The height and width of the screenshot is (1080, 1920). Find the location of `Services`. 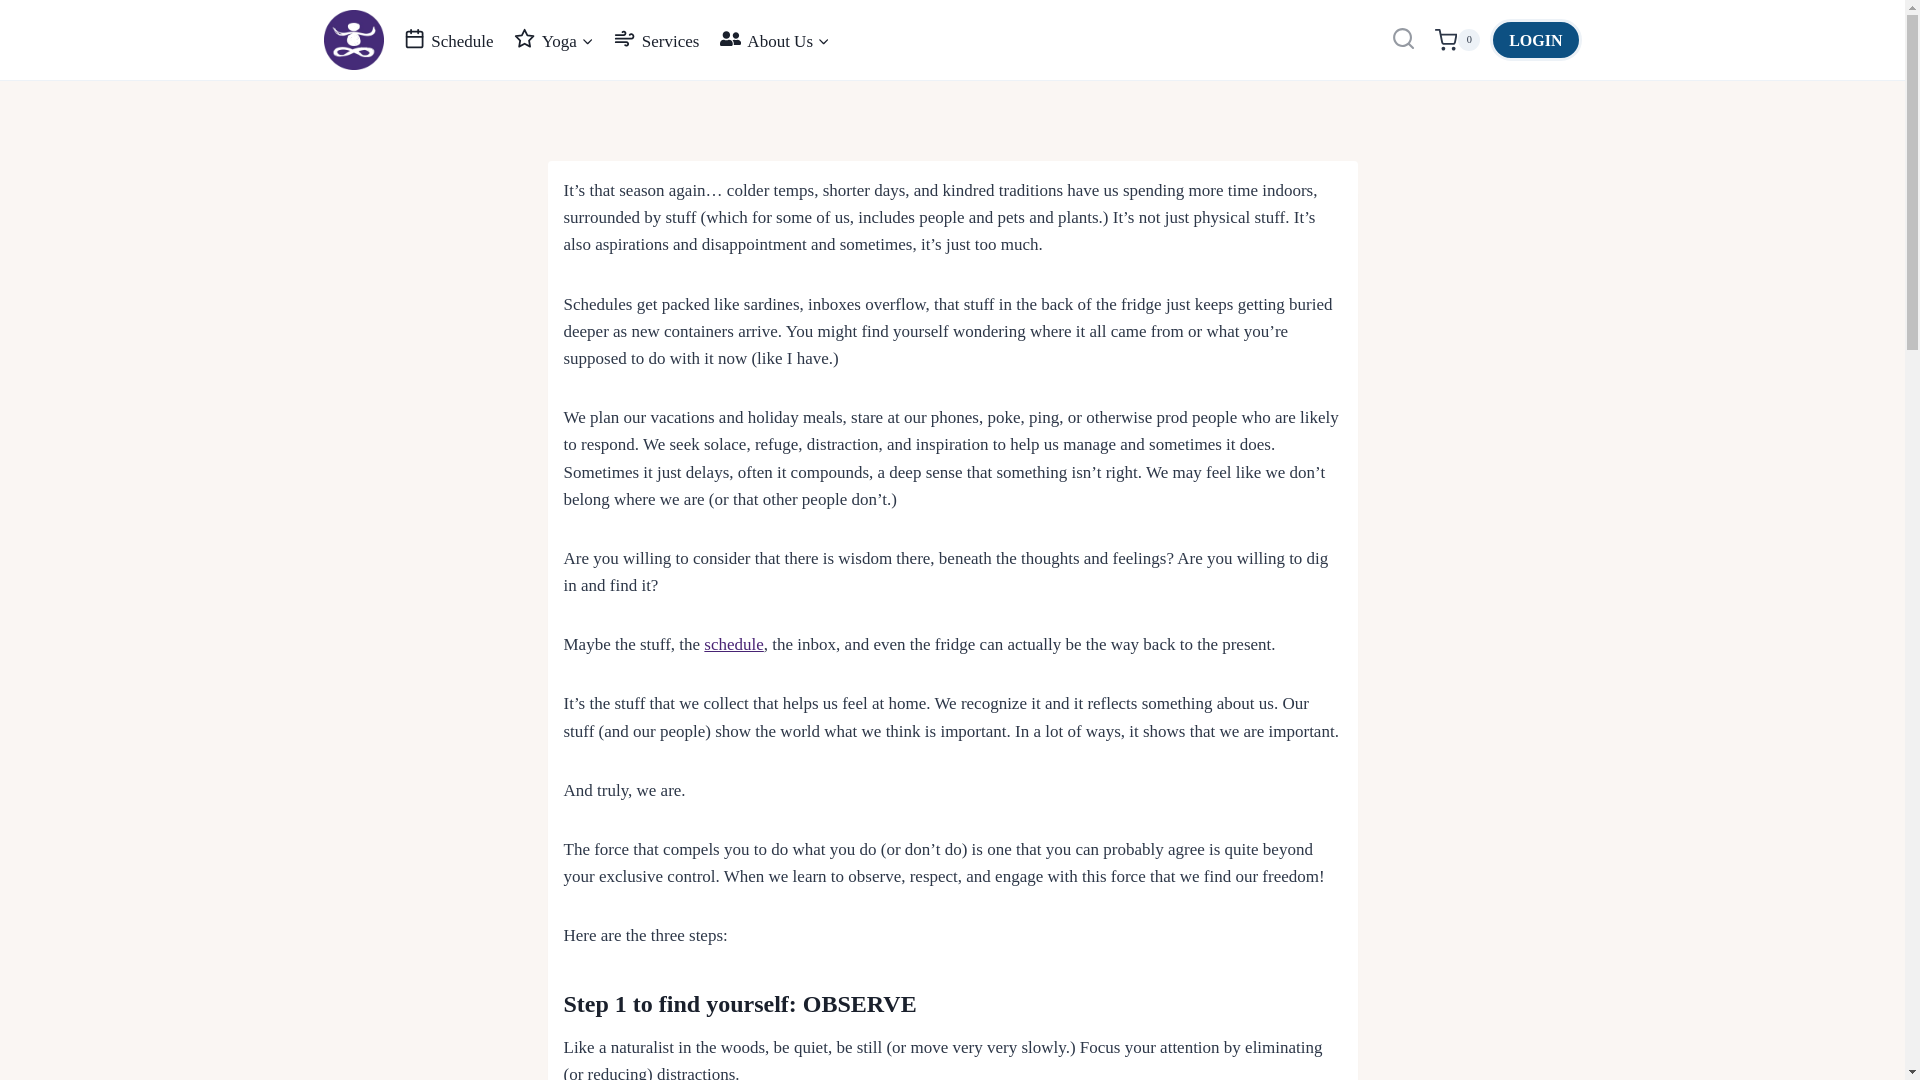

Services is located at coordinates (657, 39).